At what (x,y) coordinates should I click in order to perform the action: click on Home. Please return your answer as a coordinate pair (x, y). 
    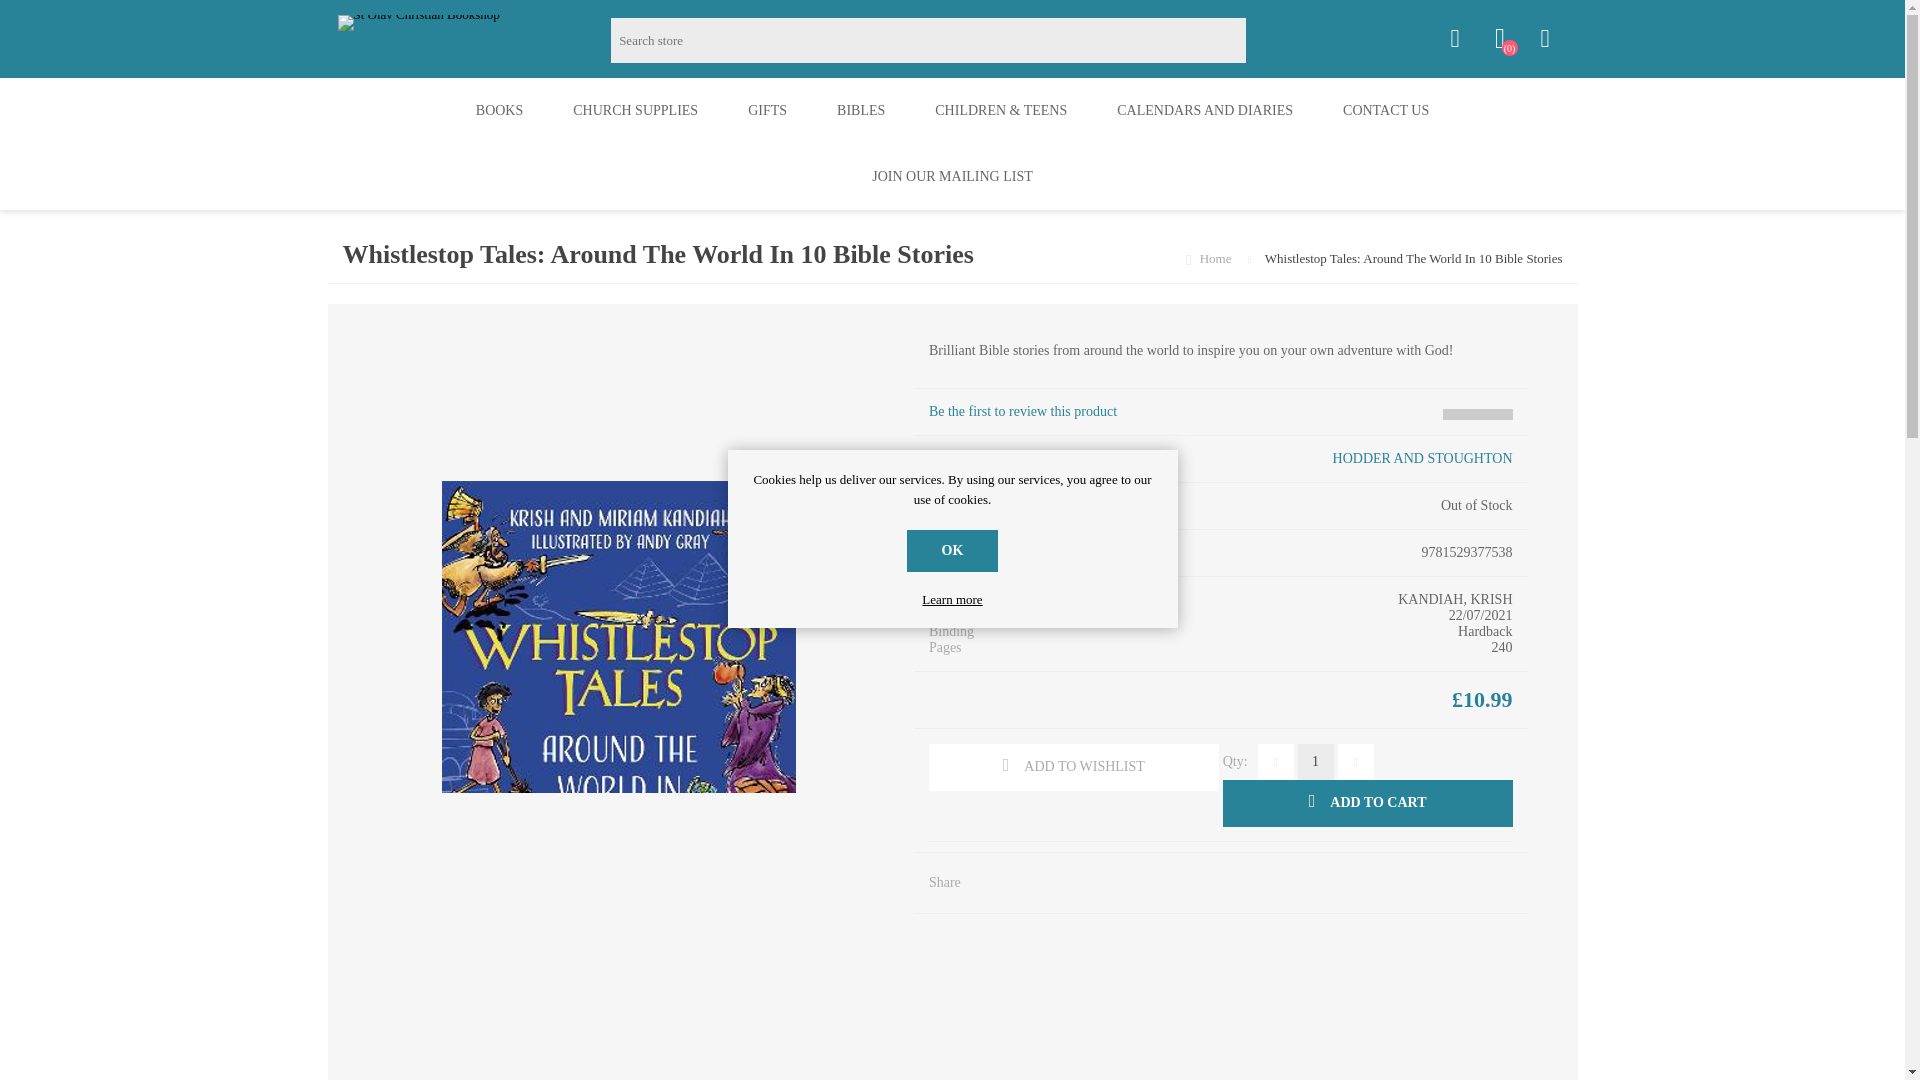
    Looking at the image, I should click on (1217, 258).